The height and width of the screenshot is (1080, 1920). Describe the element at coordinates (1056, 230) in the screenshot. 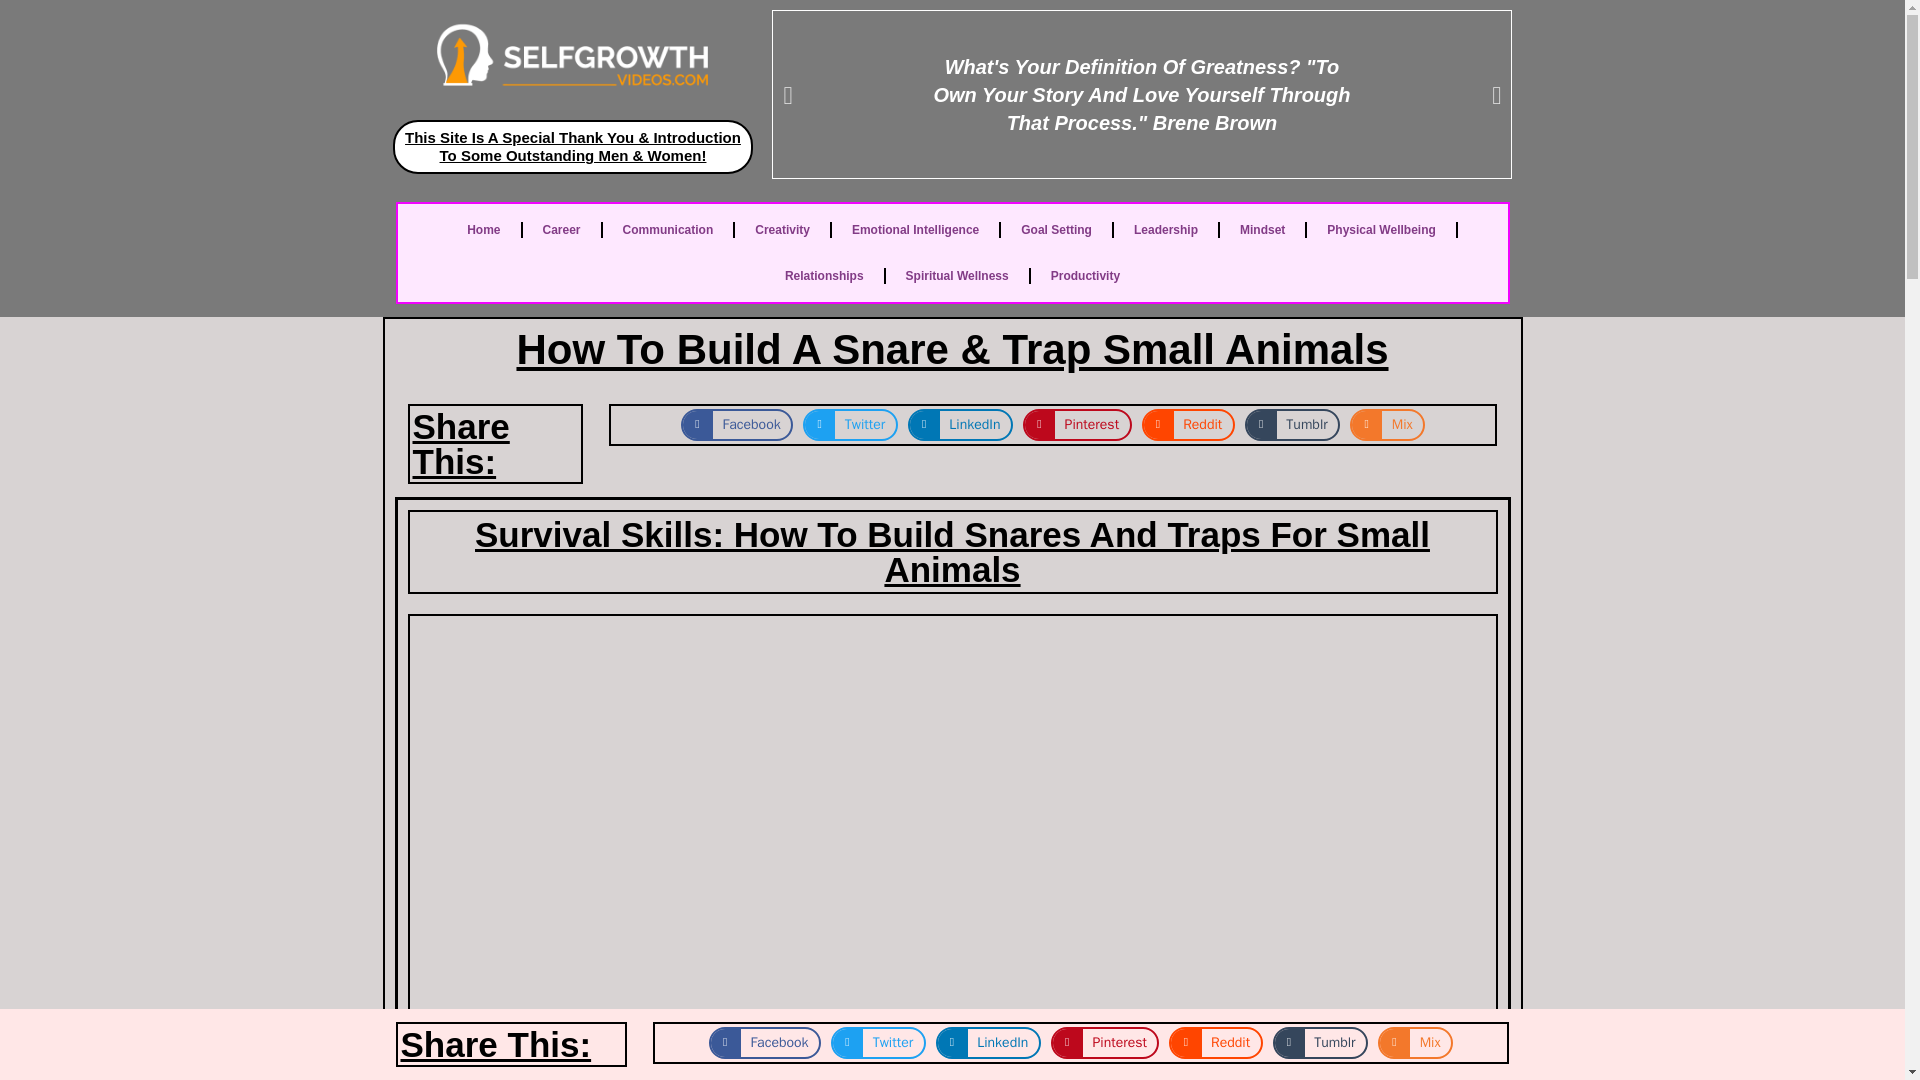

I see `Goal Setting` at that location.